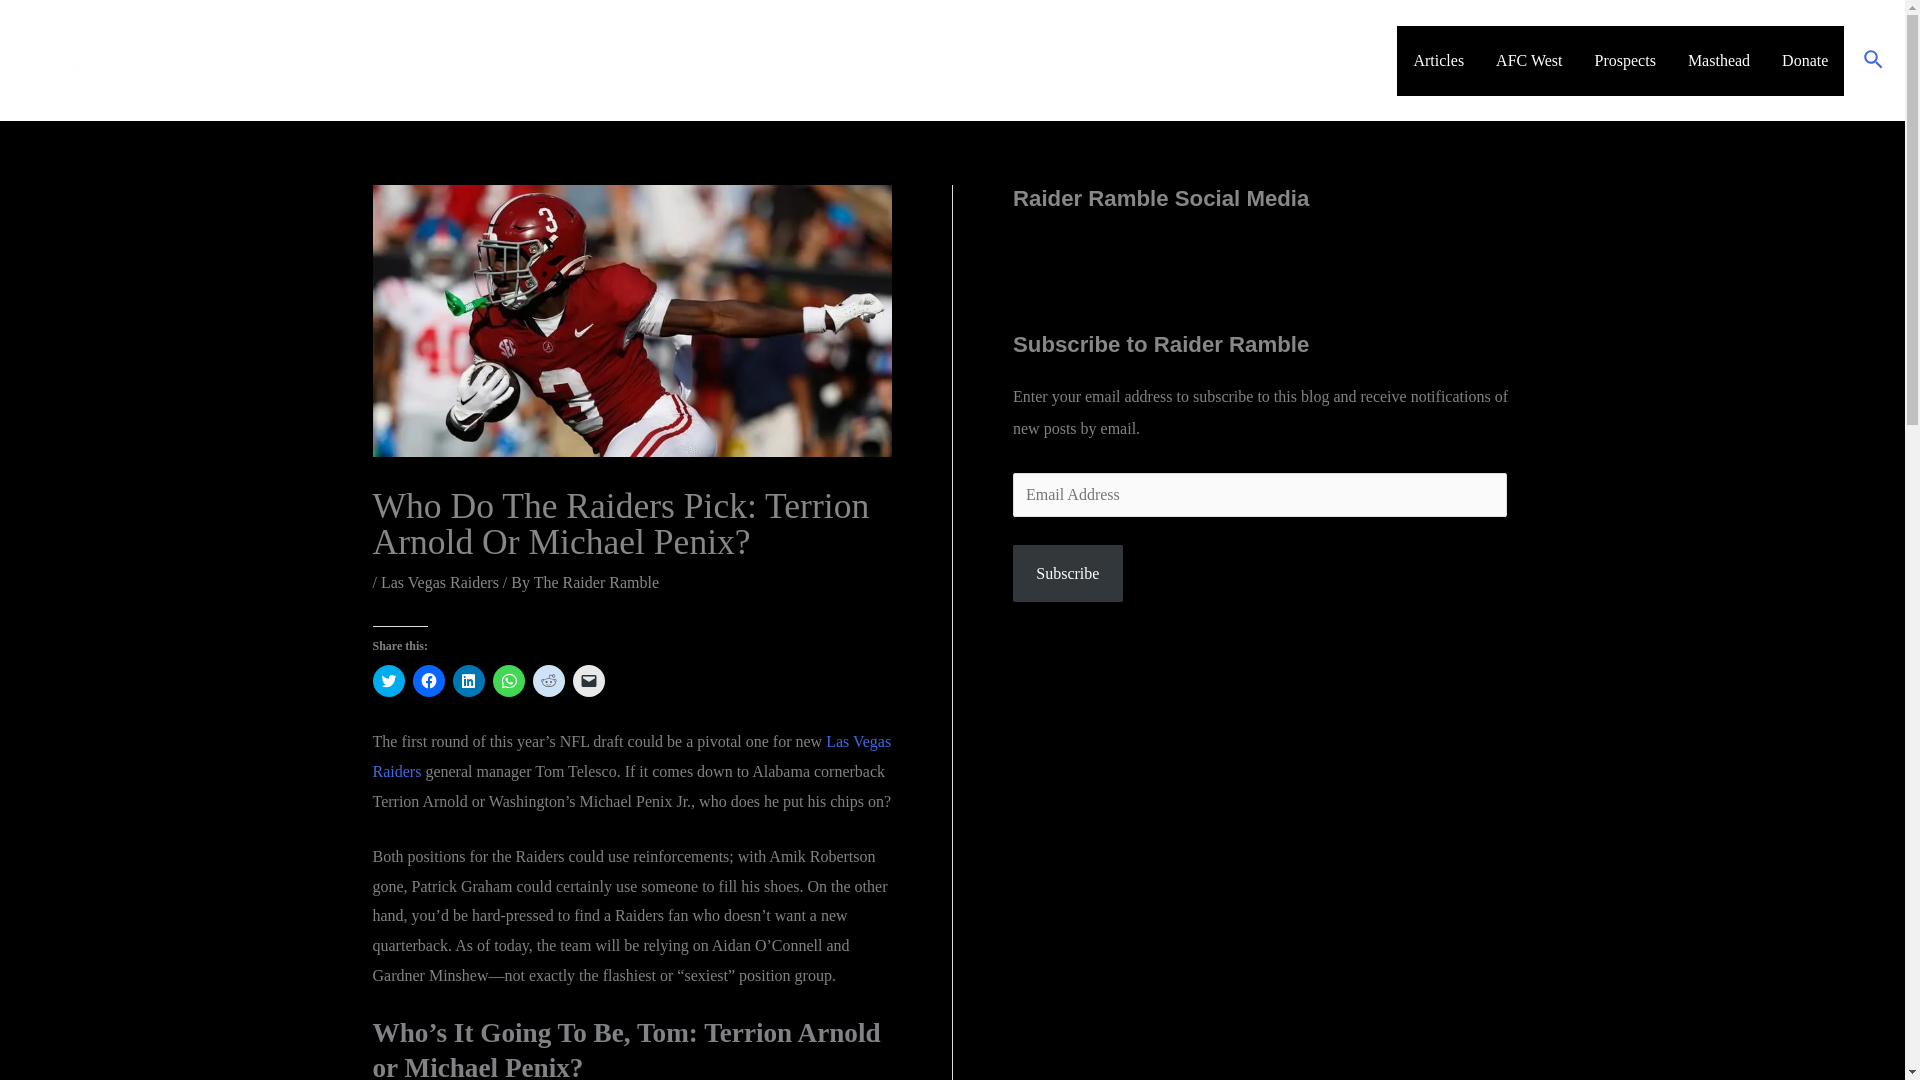  I want to click on Las Vegas Raiders, so click(440, 582).